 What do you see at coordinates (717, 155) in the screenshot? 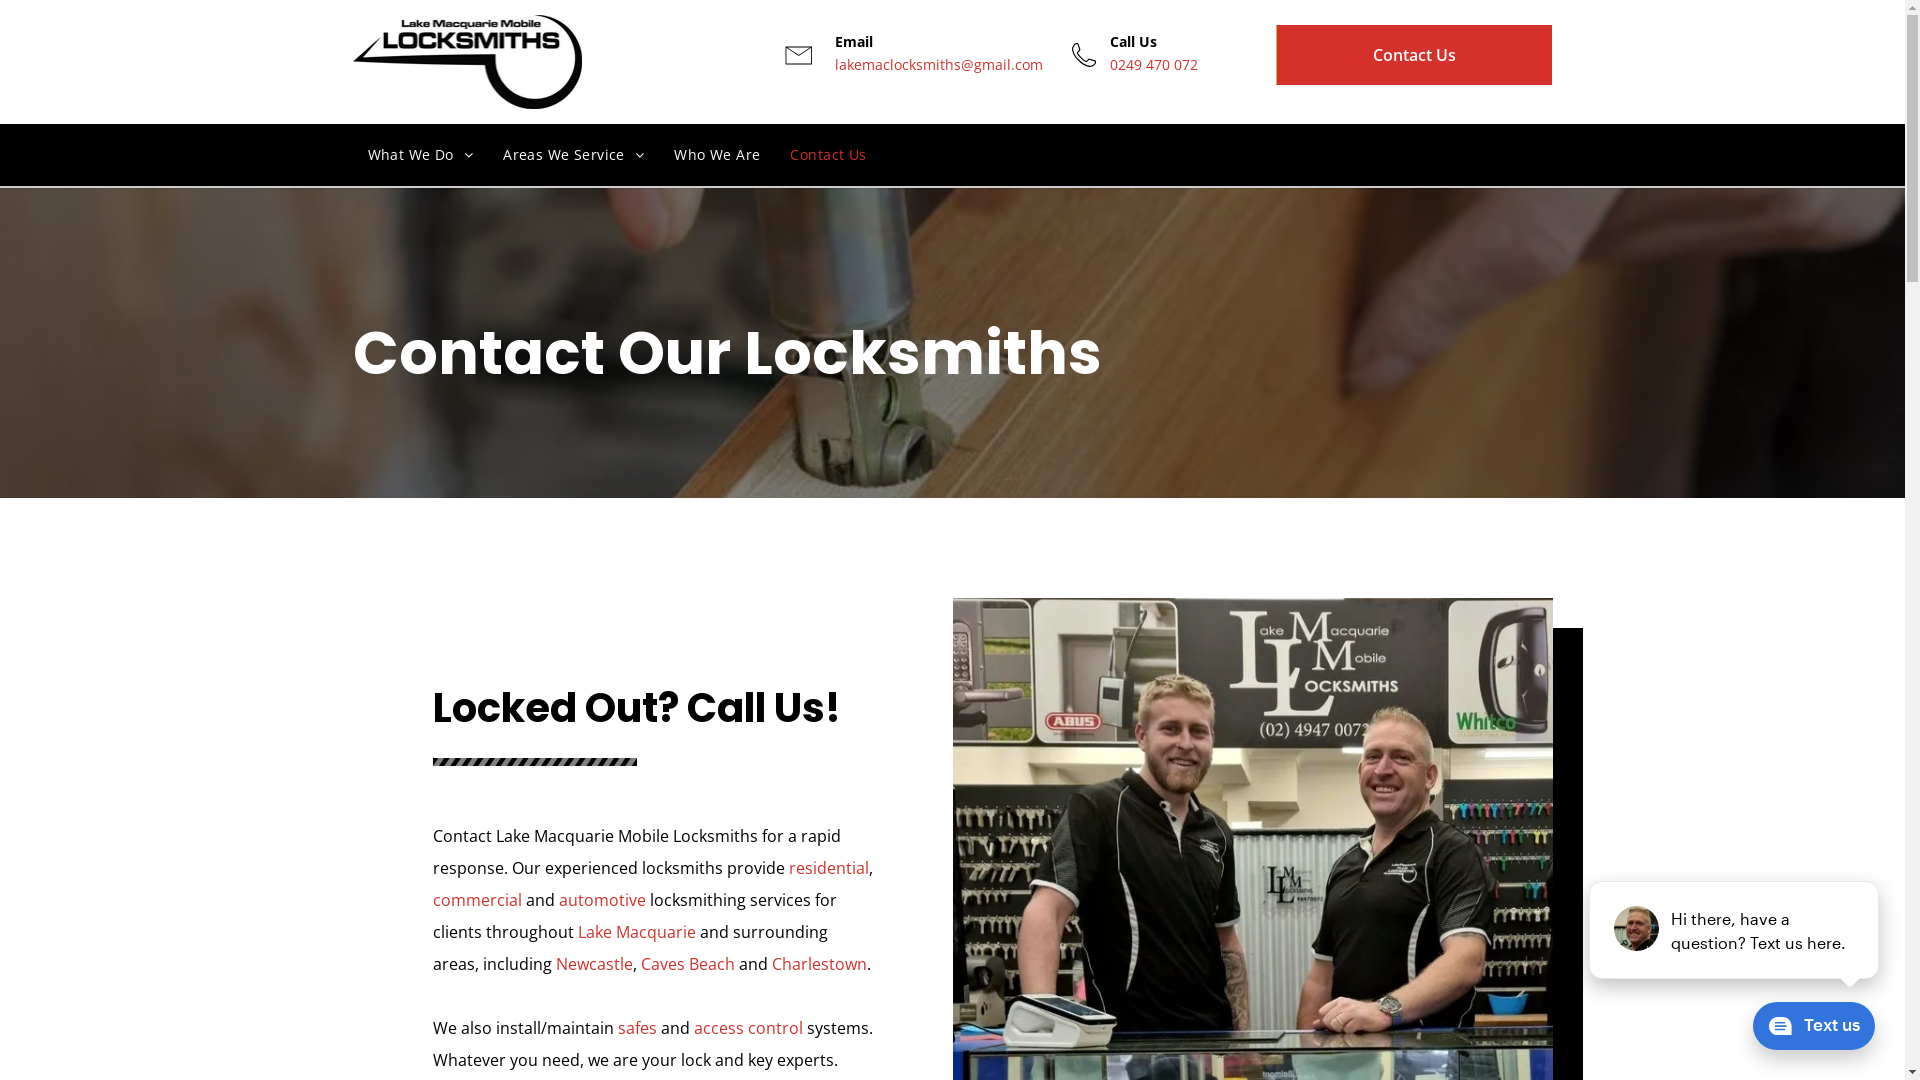
I see `Who We Are` at bounding box center [717, 155].